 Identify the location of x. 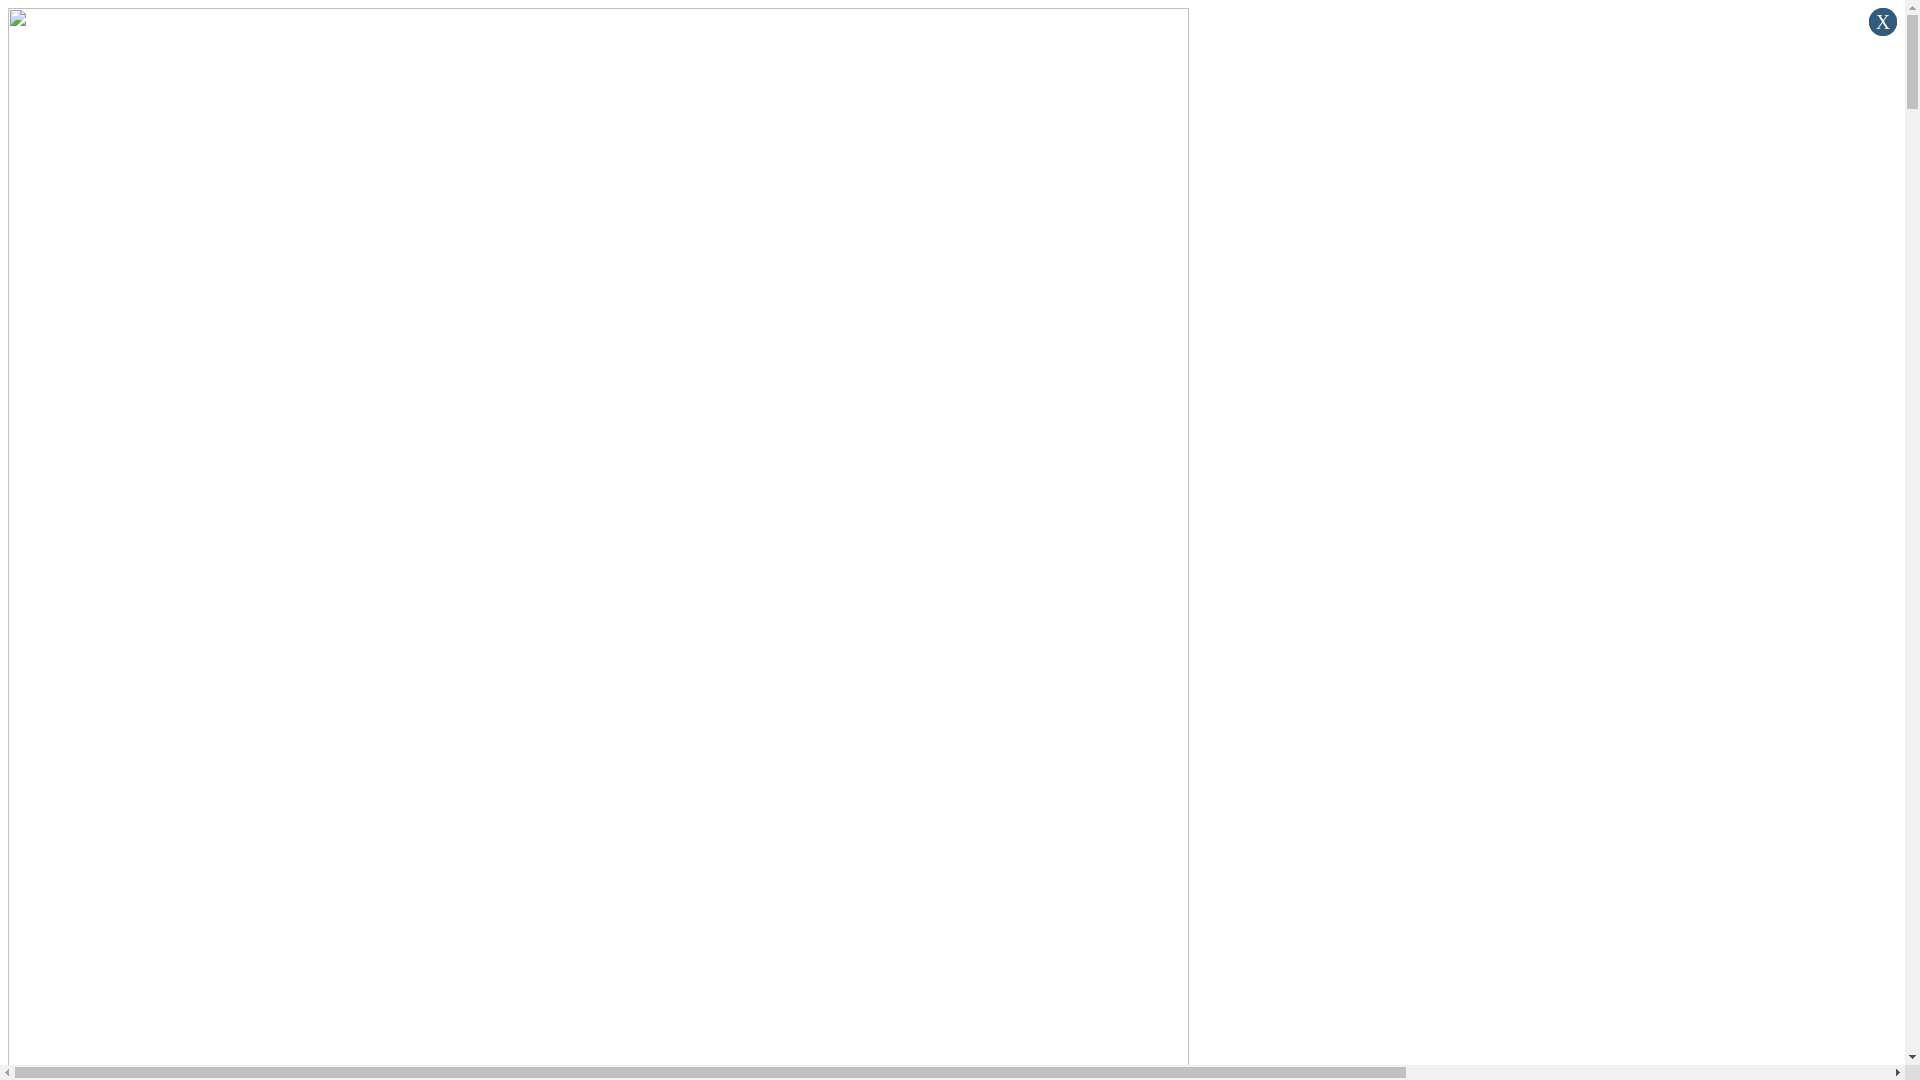
(1883, 22).